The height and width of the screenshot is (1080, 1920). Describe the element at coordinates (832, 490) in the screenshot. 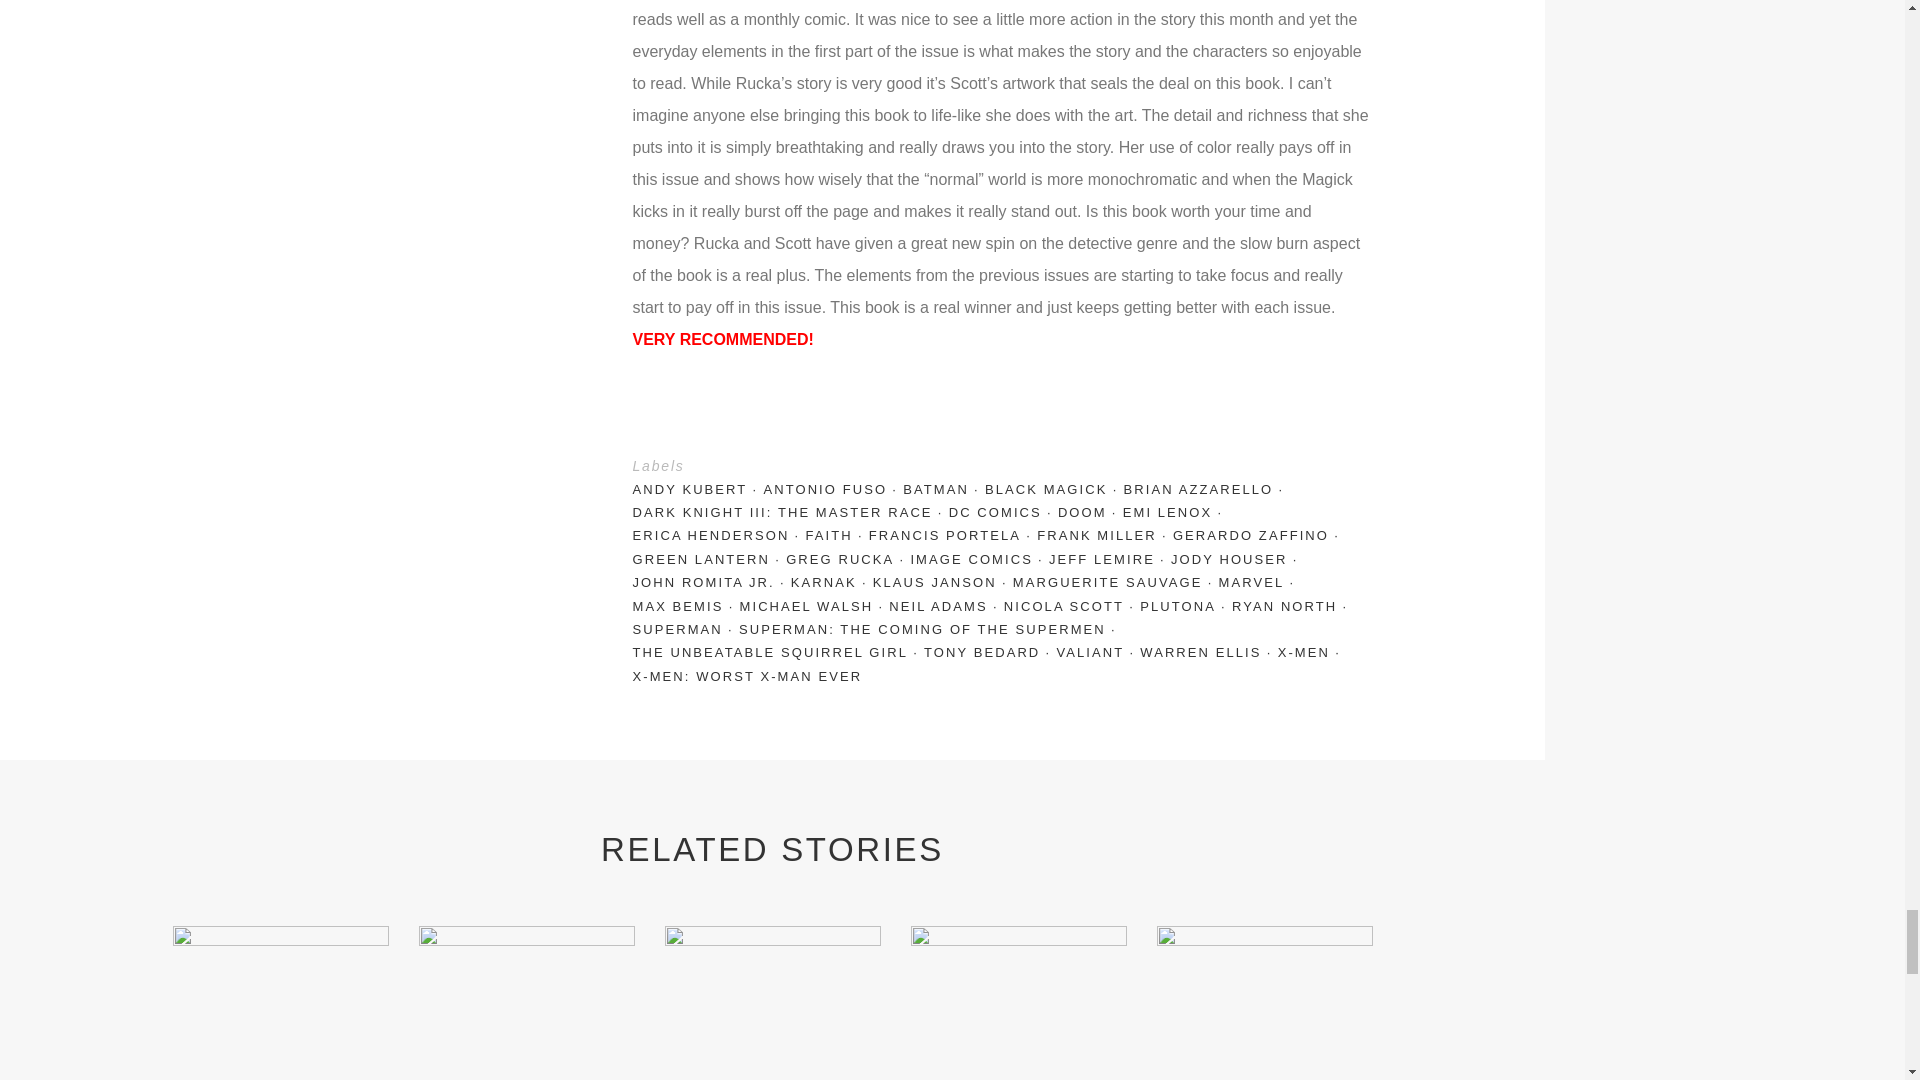

I see `ANTONIO FUSO` at that location.